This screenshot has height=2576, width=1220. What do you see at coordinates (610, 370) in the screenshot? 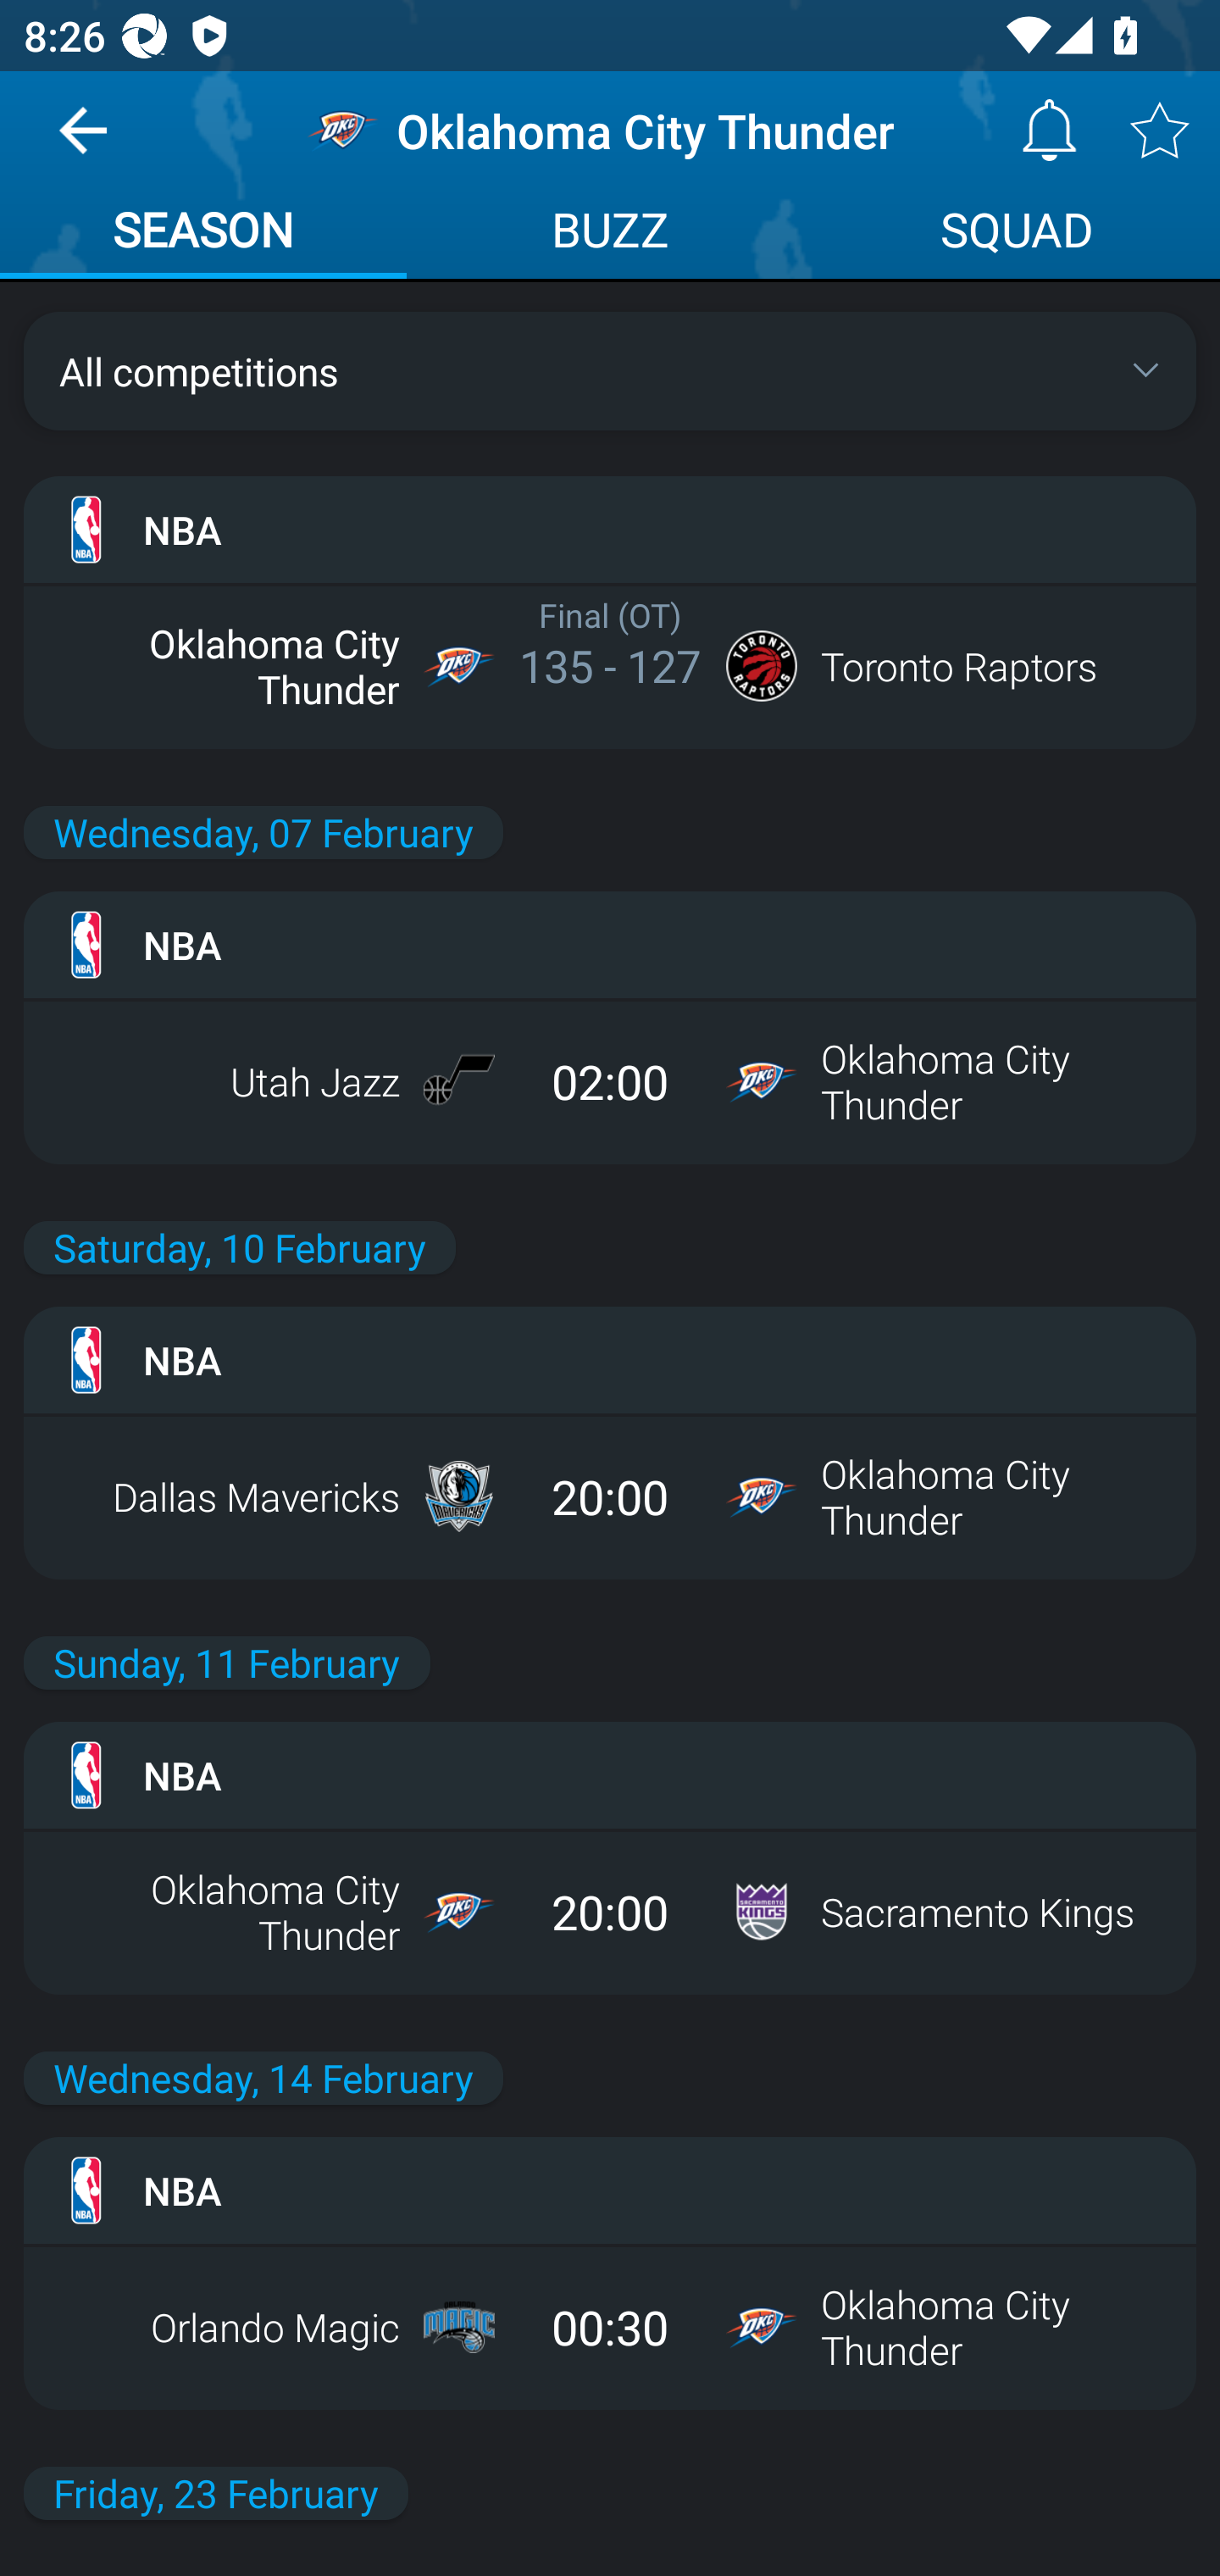
I see `All competitions` at bounding box center [610, 370].